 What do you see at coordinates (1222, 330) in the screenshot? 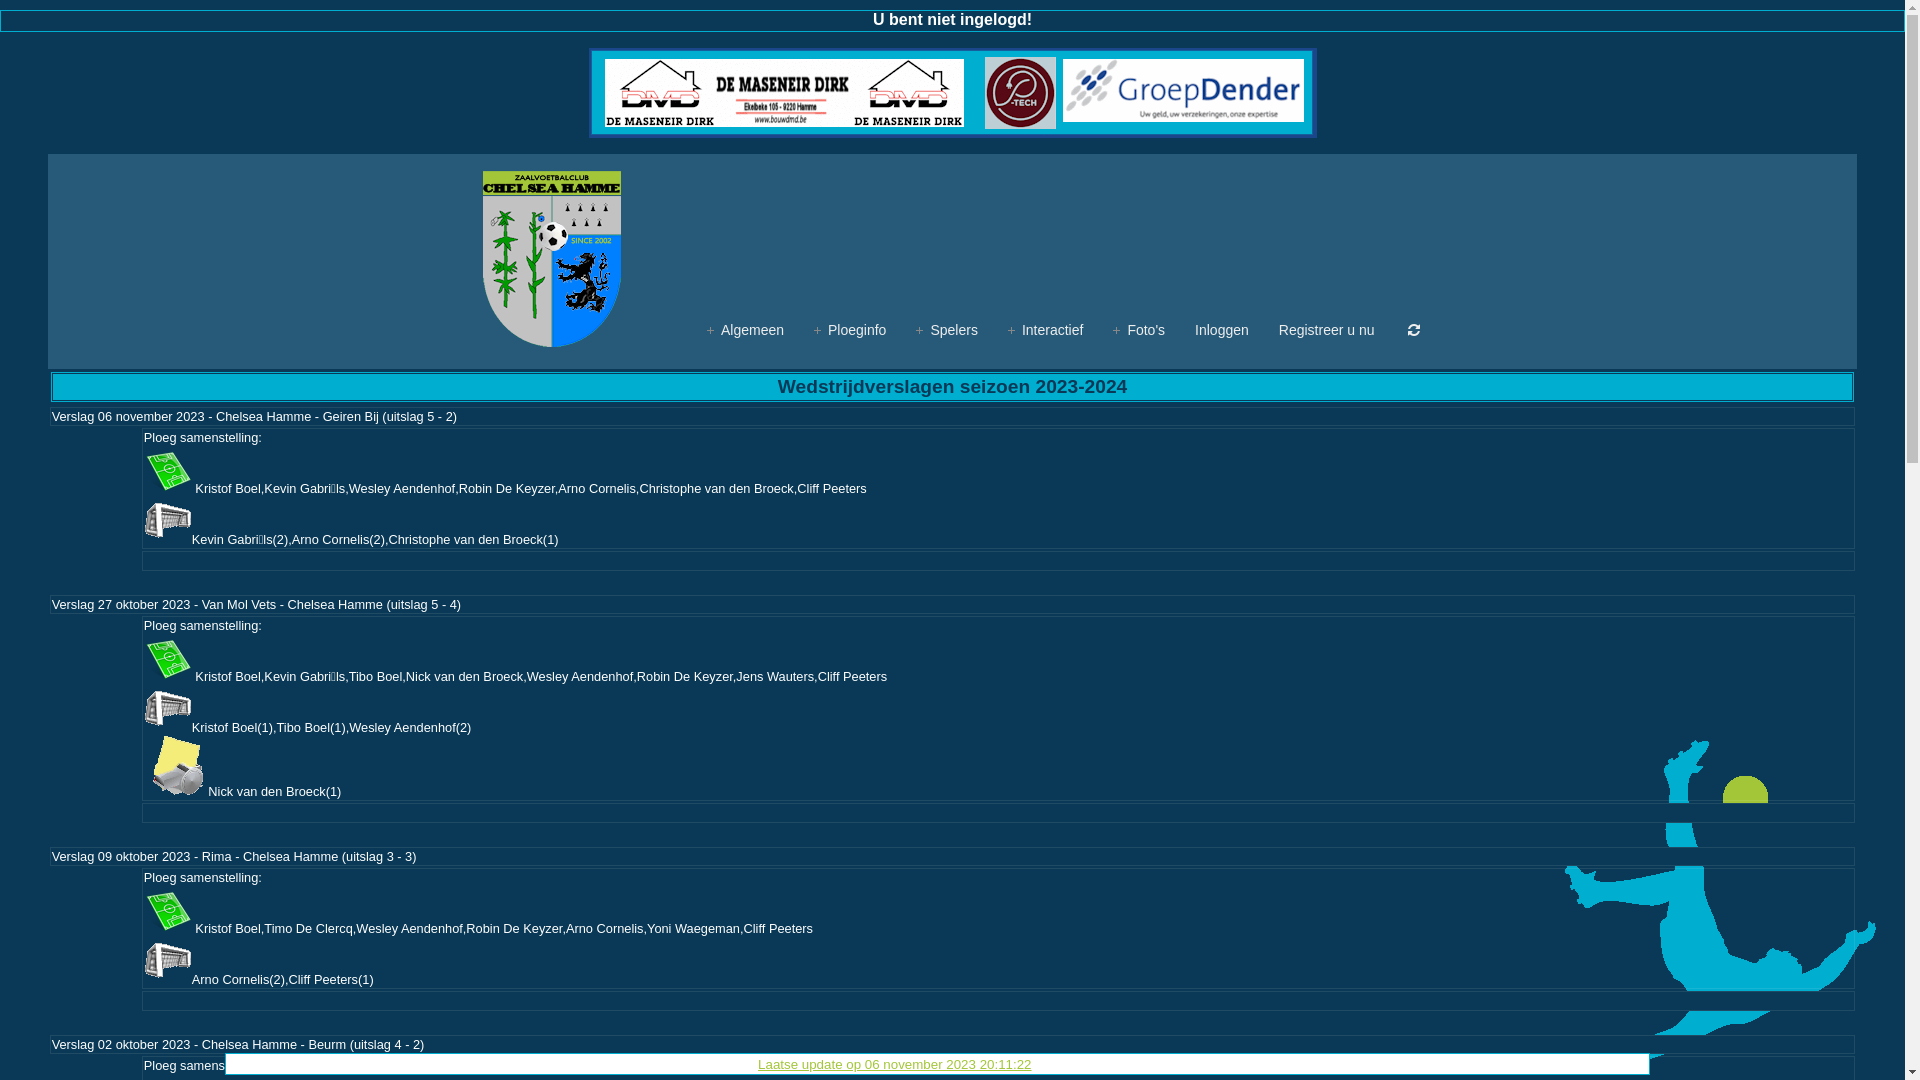
I see `Inloggen` at bounding box center [1222, 330].